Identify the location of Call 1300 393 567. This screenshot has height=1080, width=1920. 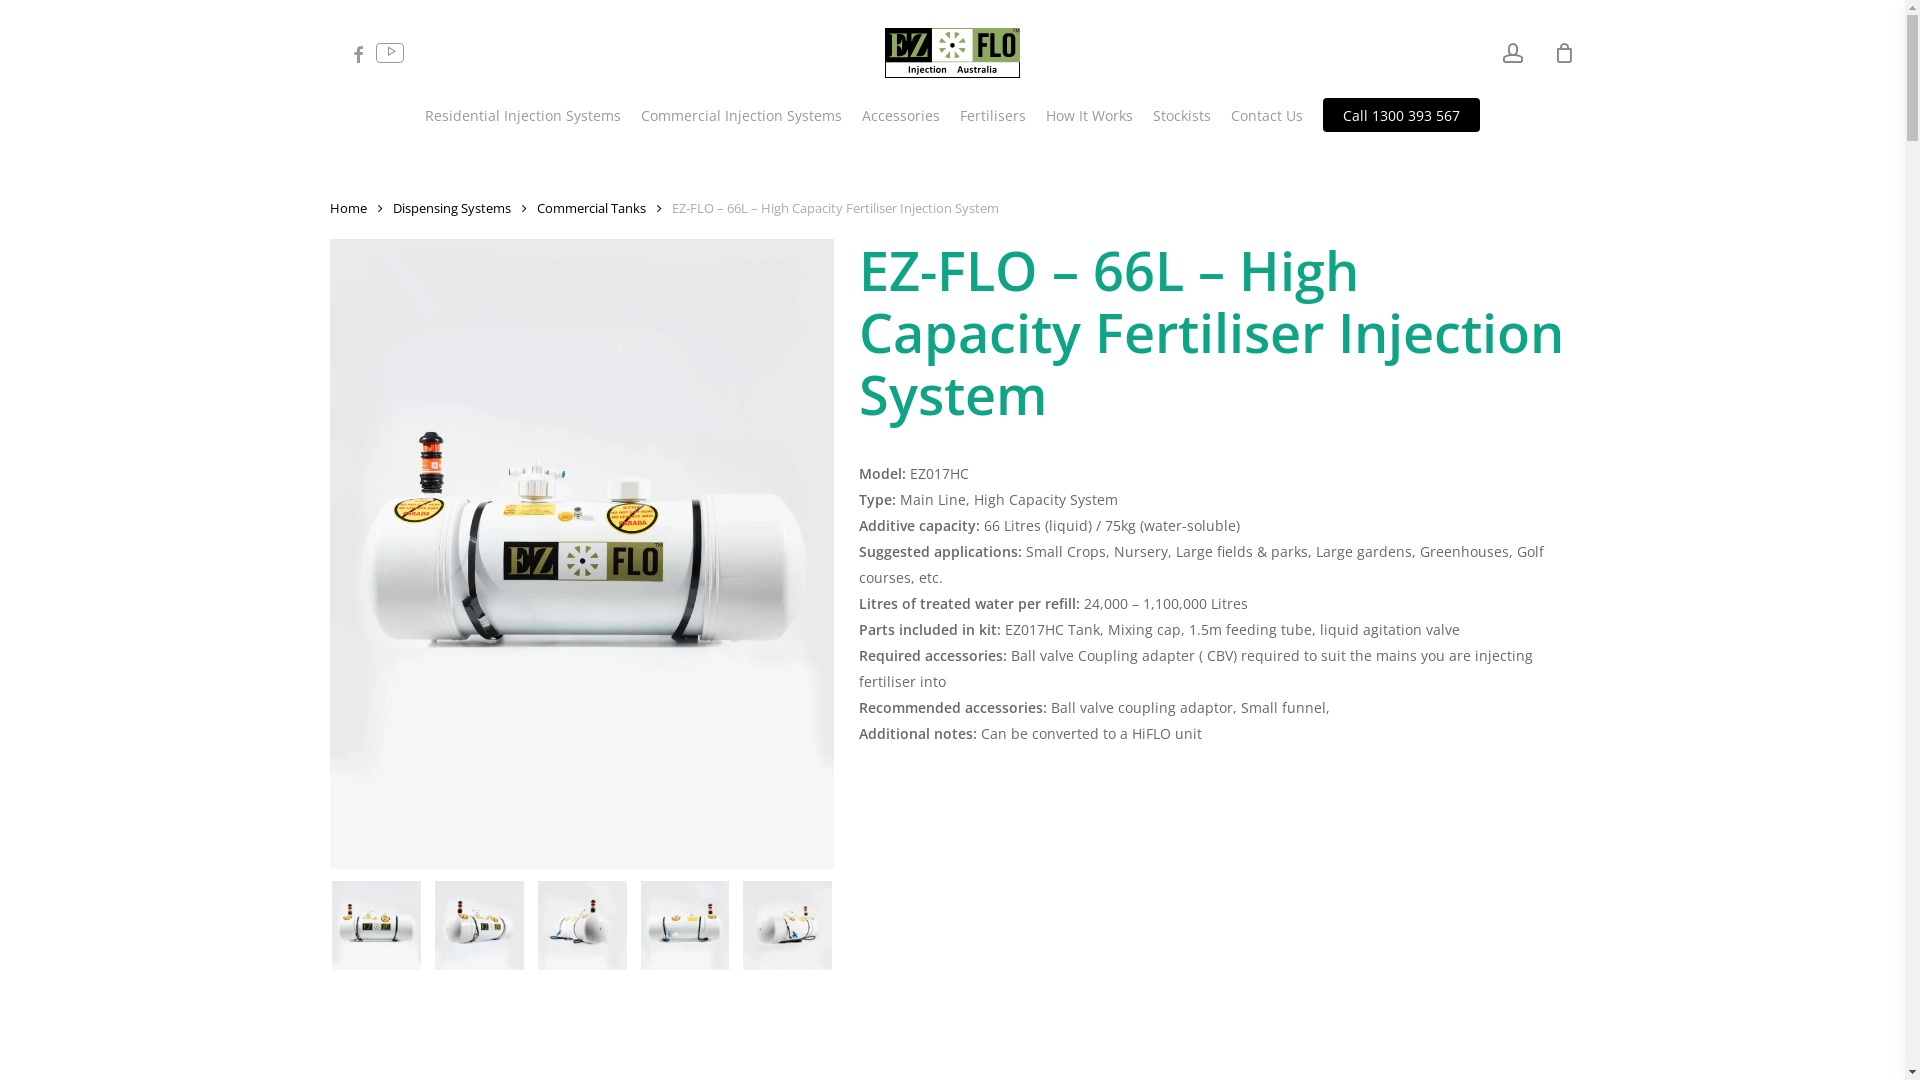
(1402, 116).